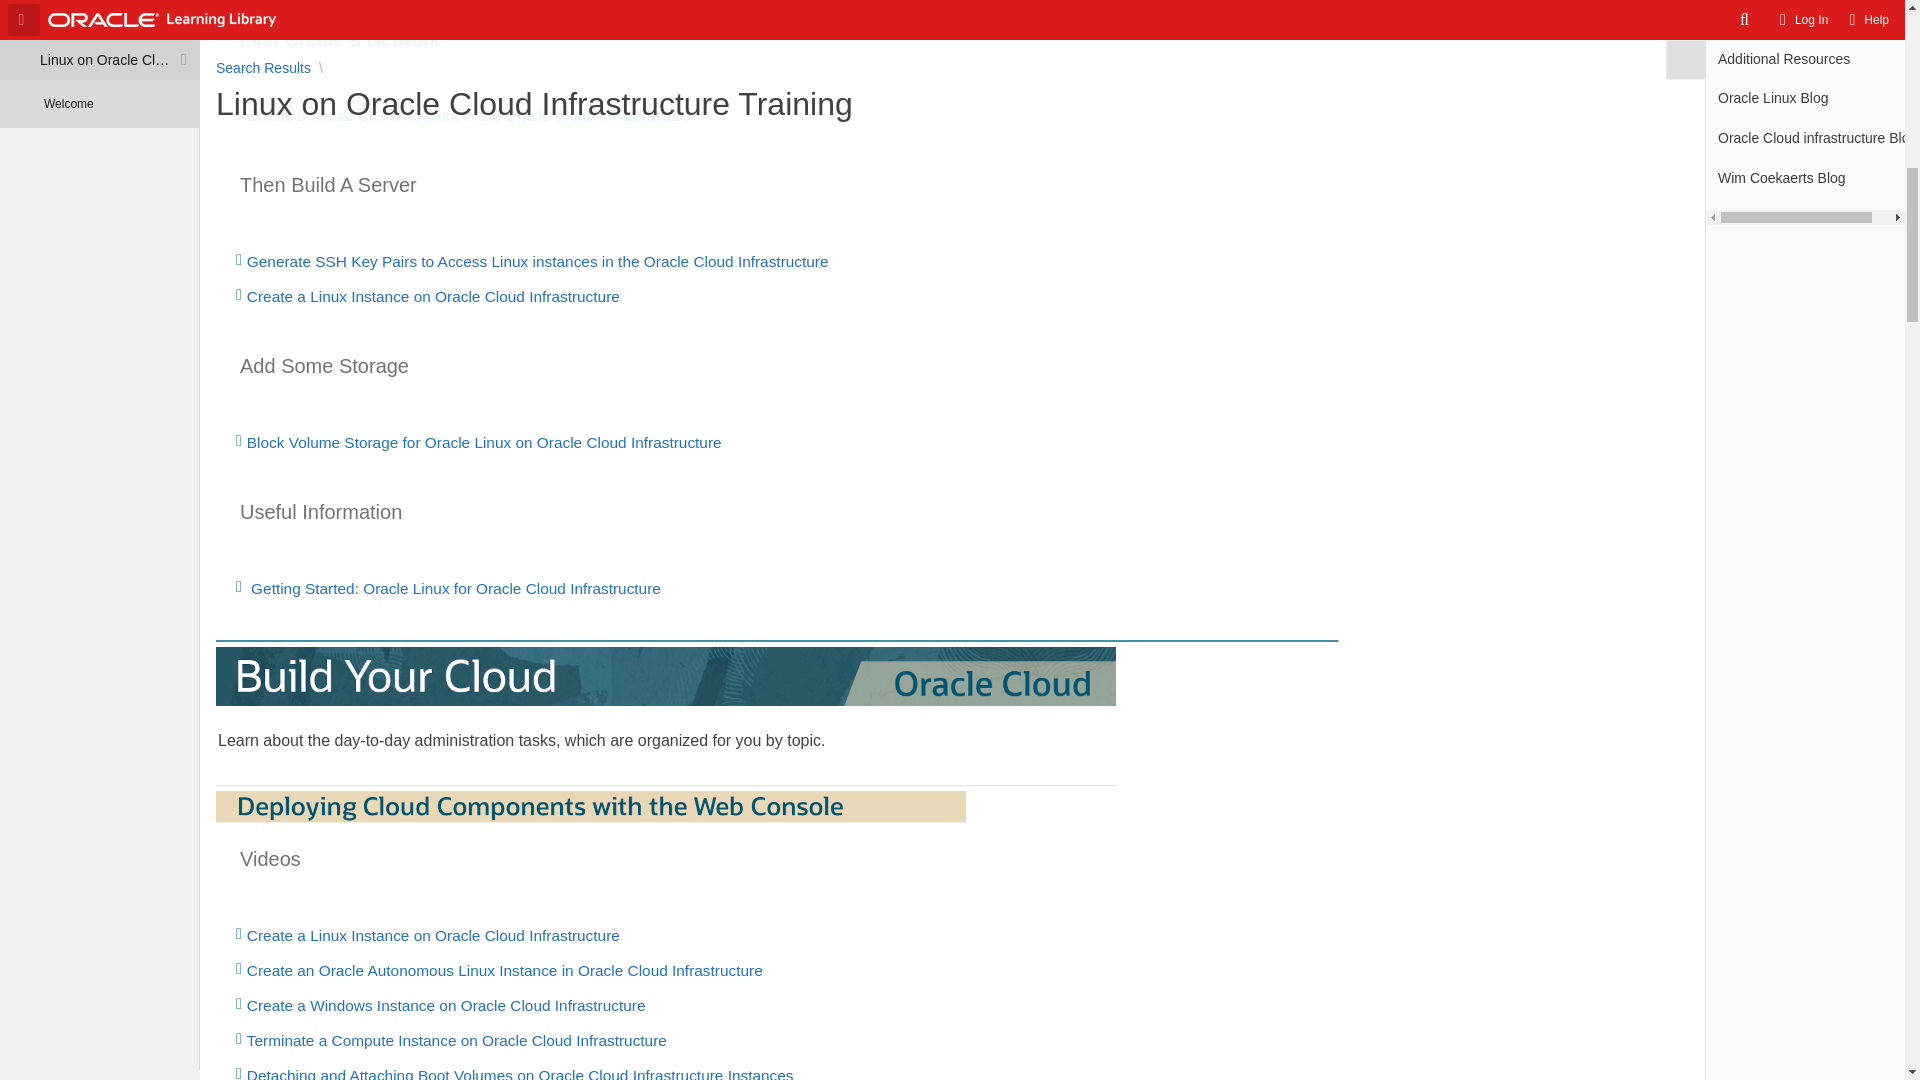 The height and width of the screenshot is (1080, 1920). Describe the element at coordinates (242, 933) in the screenshot. I see `Video` at that location.